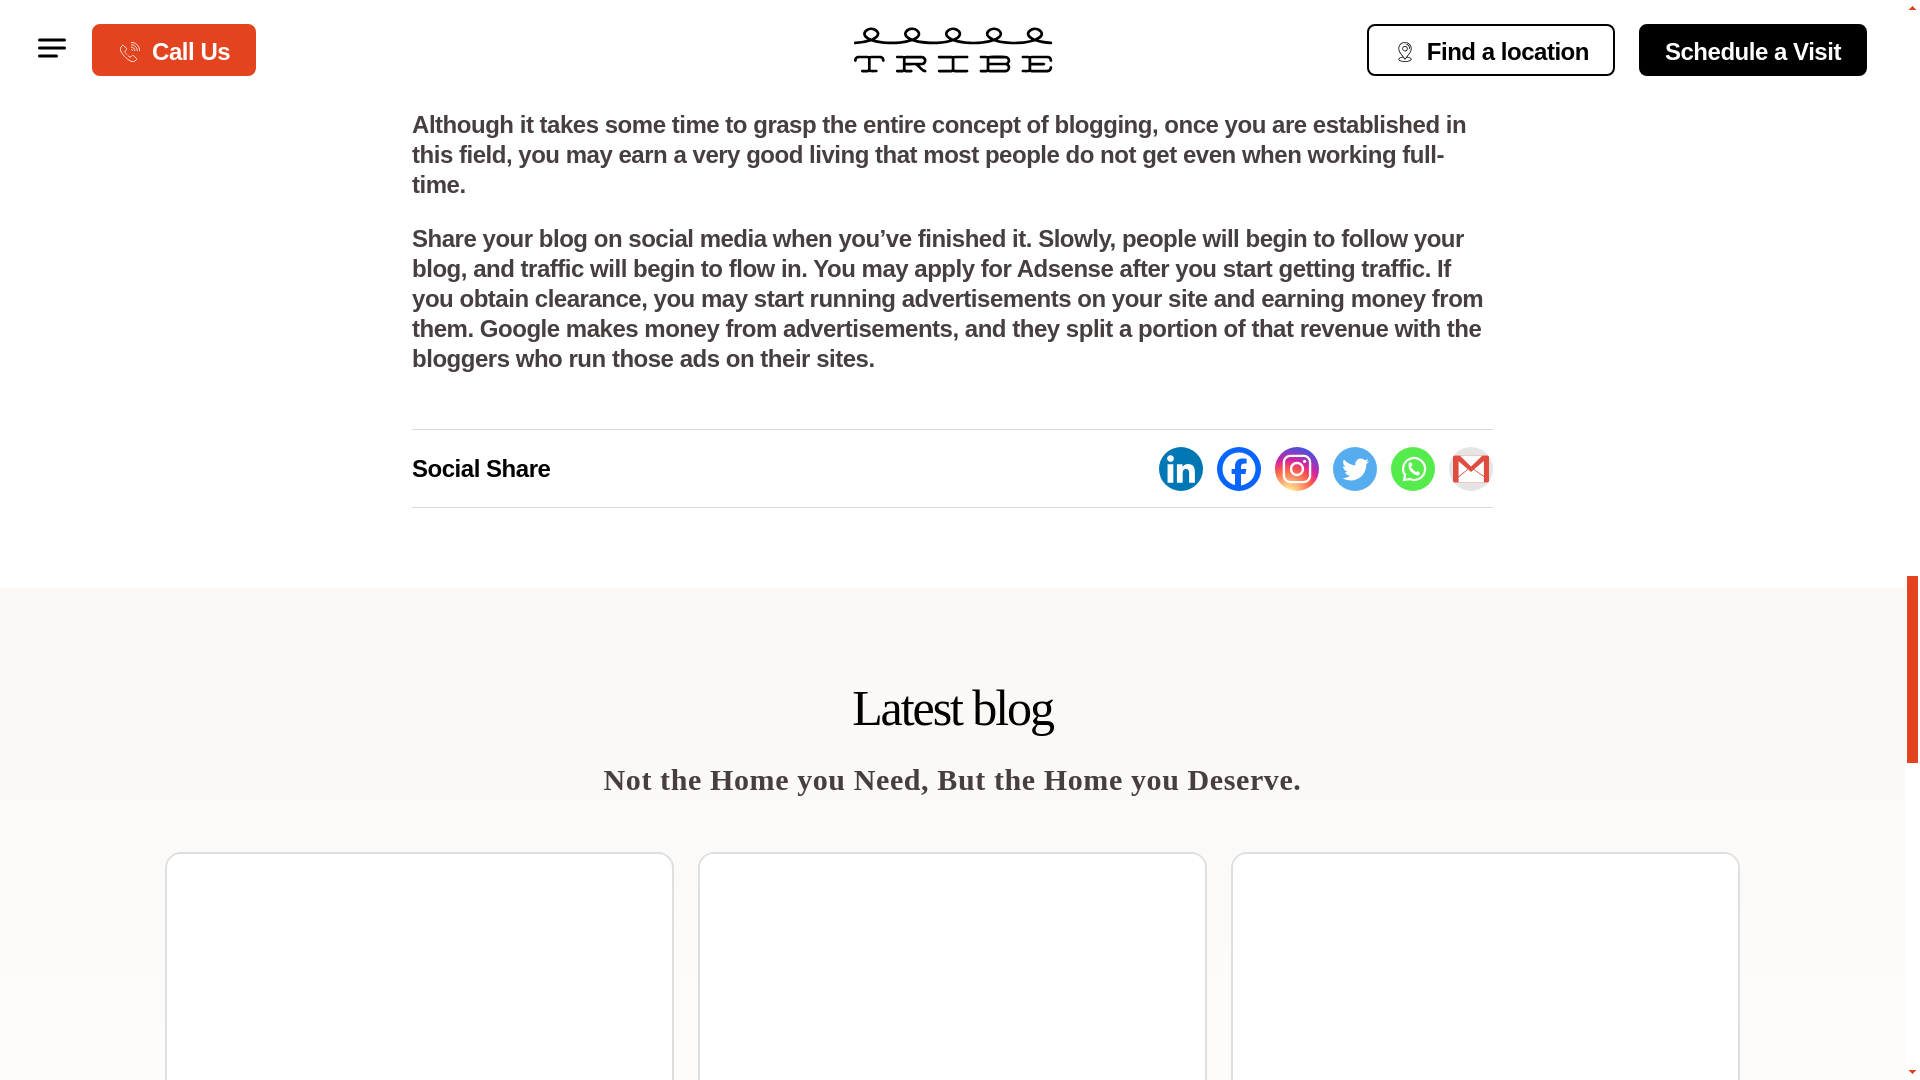 This screenshot has width=1920, height=1080. What do you see at coordinates (1412, 469) in the screenshot?
I see `Whatsapp` at bounding box center [1412, 469].